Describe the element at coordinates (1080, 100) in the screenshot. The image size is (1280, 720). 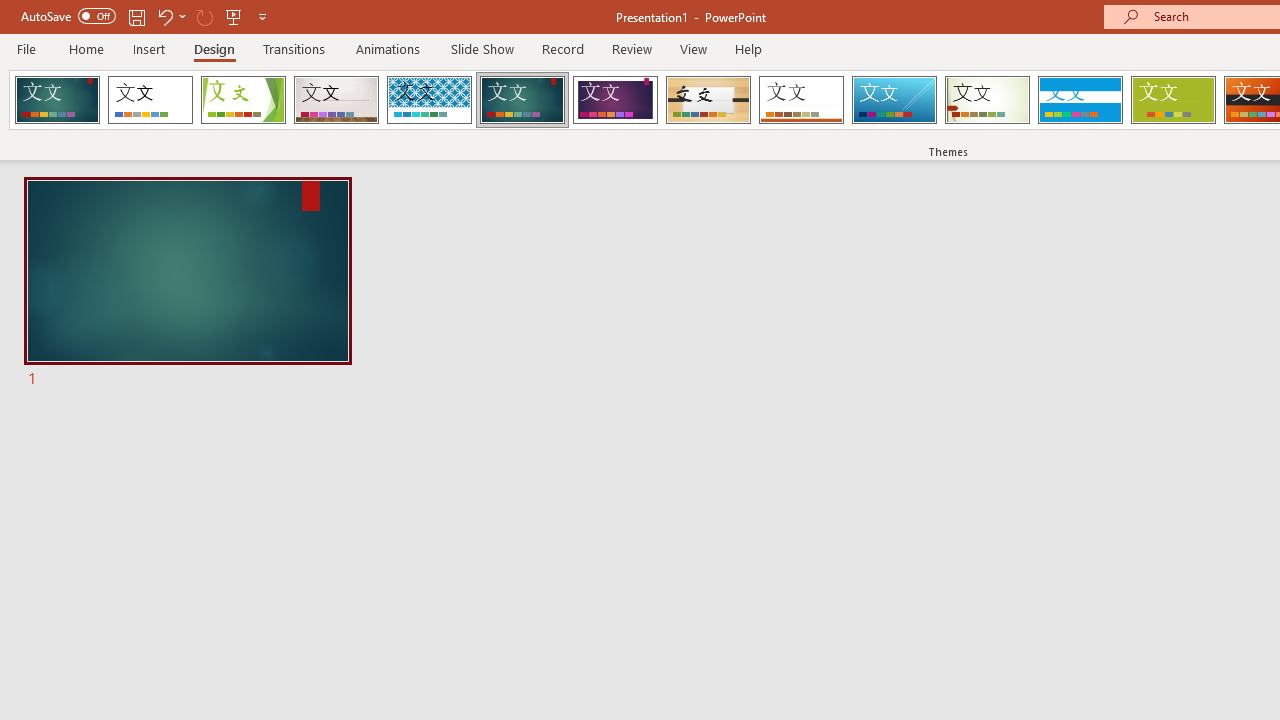
I see `Banded Loading Preview...` at that location.